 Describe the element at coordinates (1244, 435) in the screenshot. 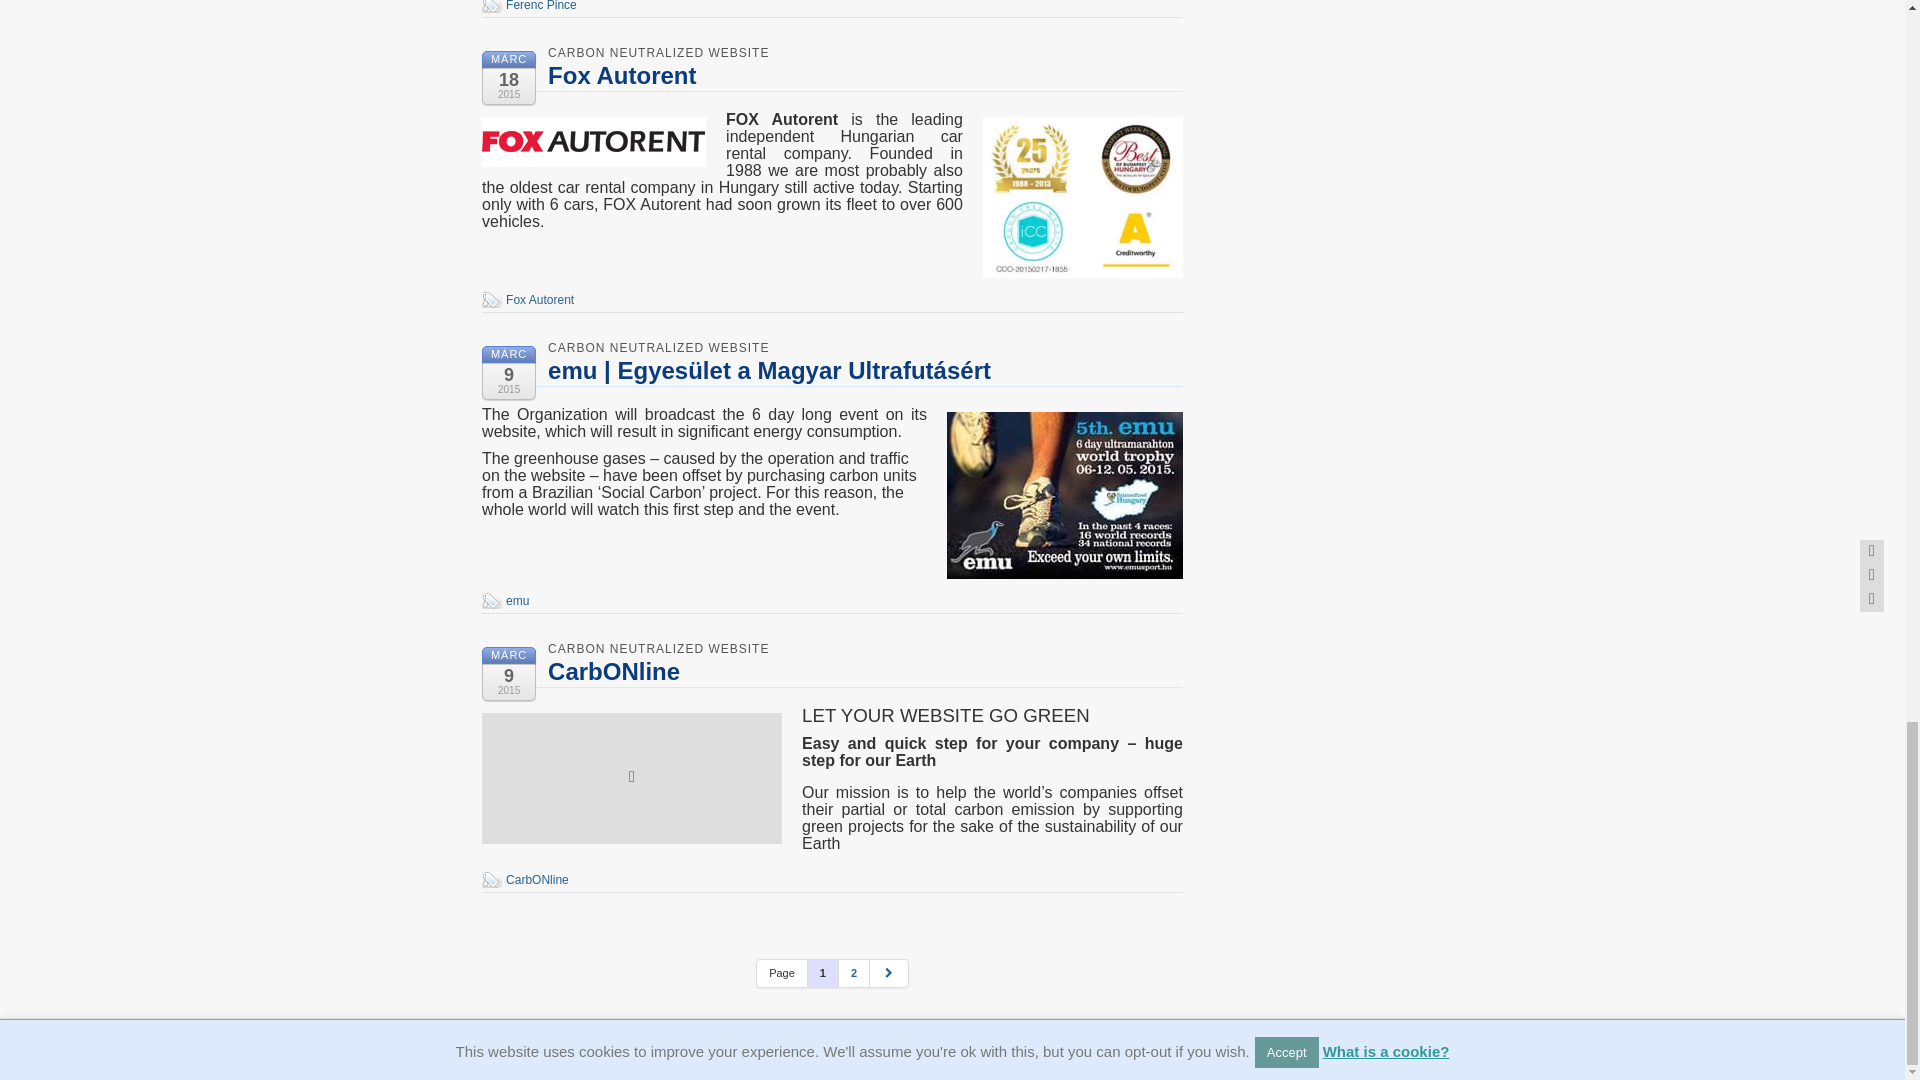

I see `RealGen Kft.` at that location.